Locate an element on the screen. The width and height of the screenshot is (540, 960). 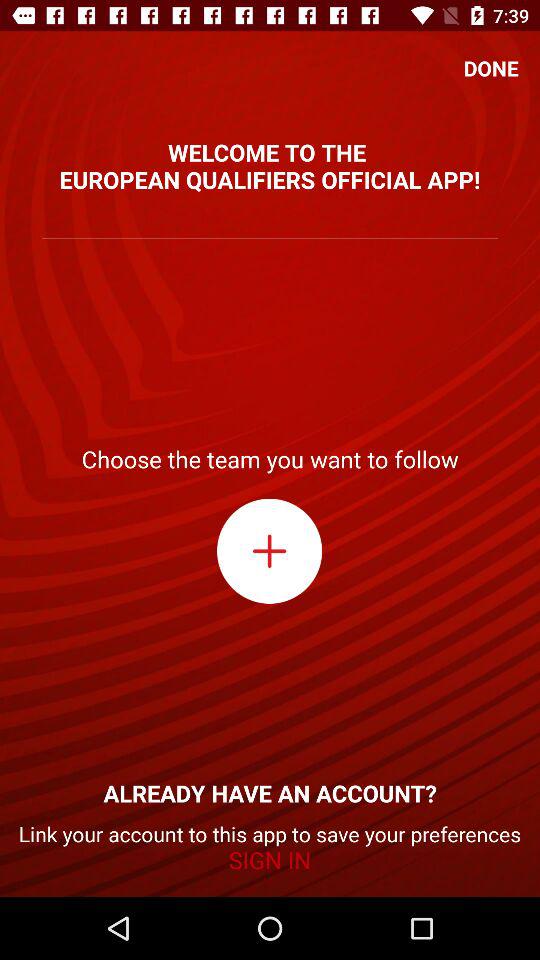
jump to done icon is located at coordinates (491, 68).